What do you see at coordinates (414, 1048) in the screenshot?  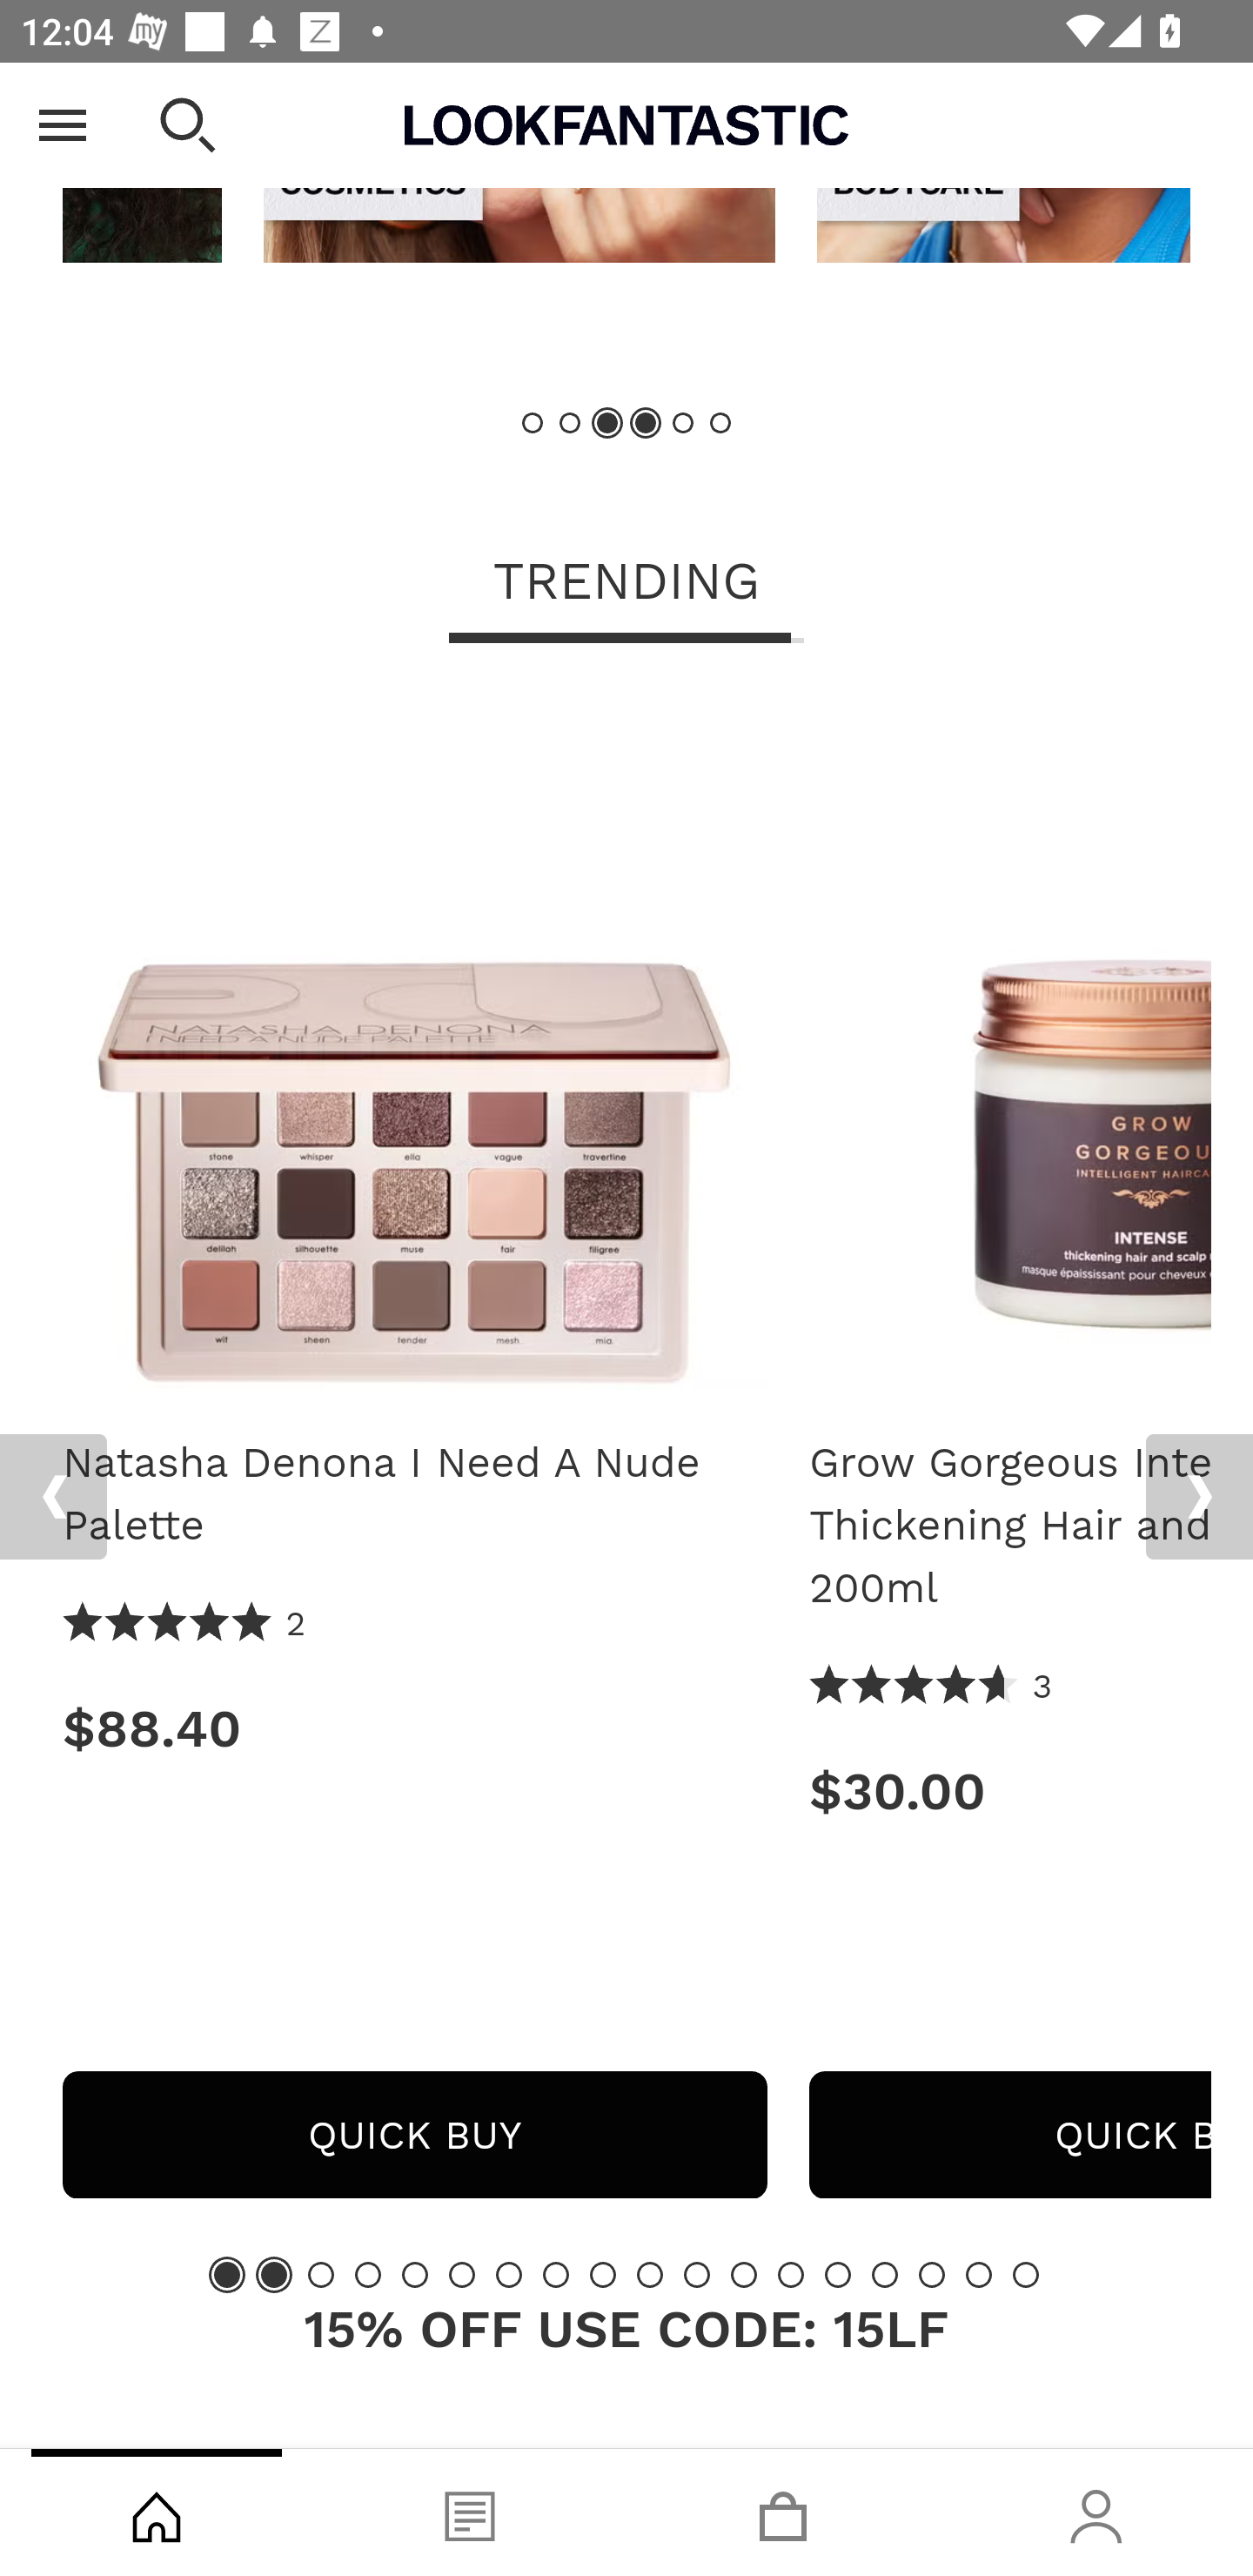 I see `Natasha Denona I Need A Nude Palette` at bounding box center [414, 1048].